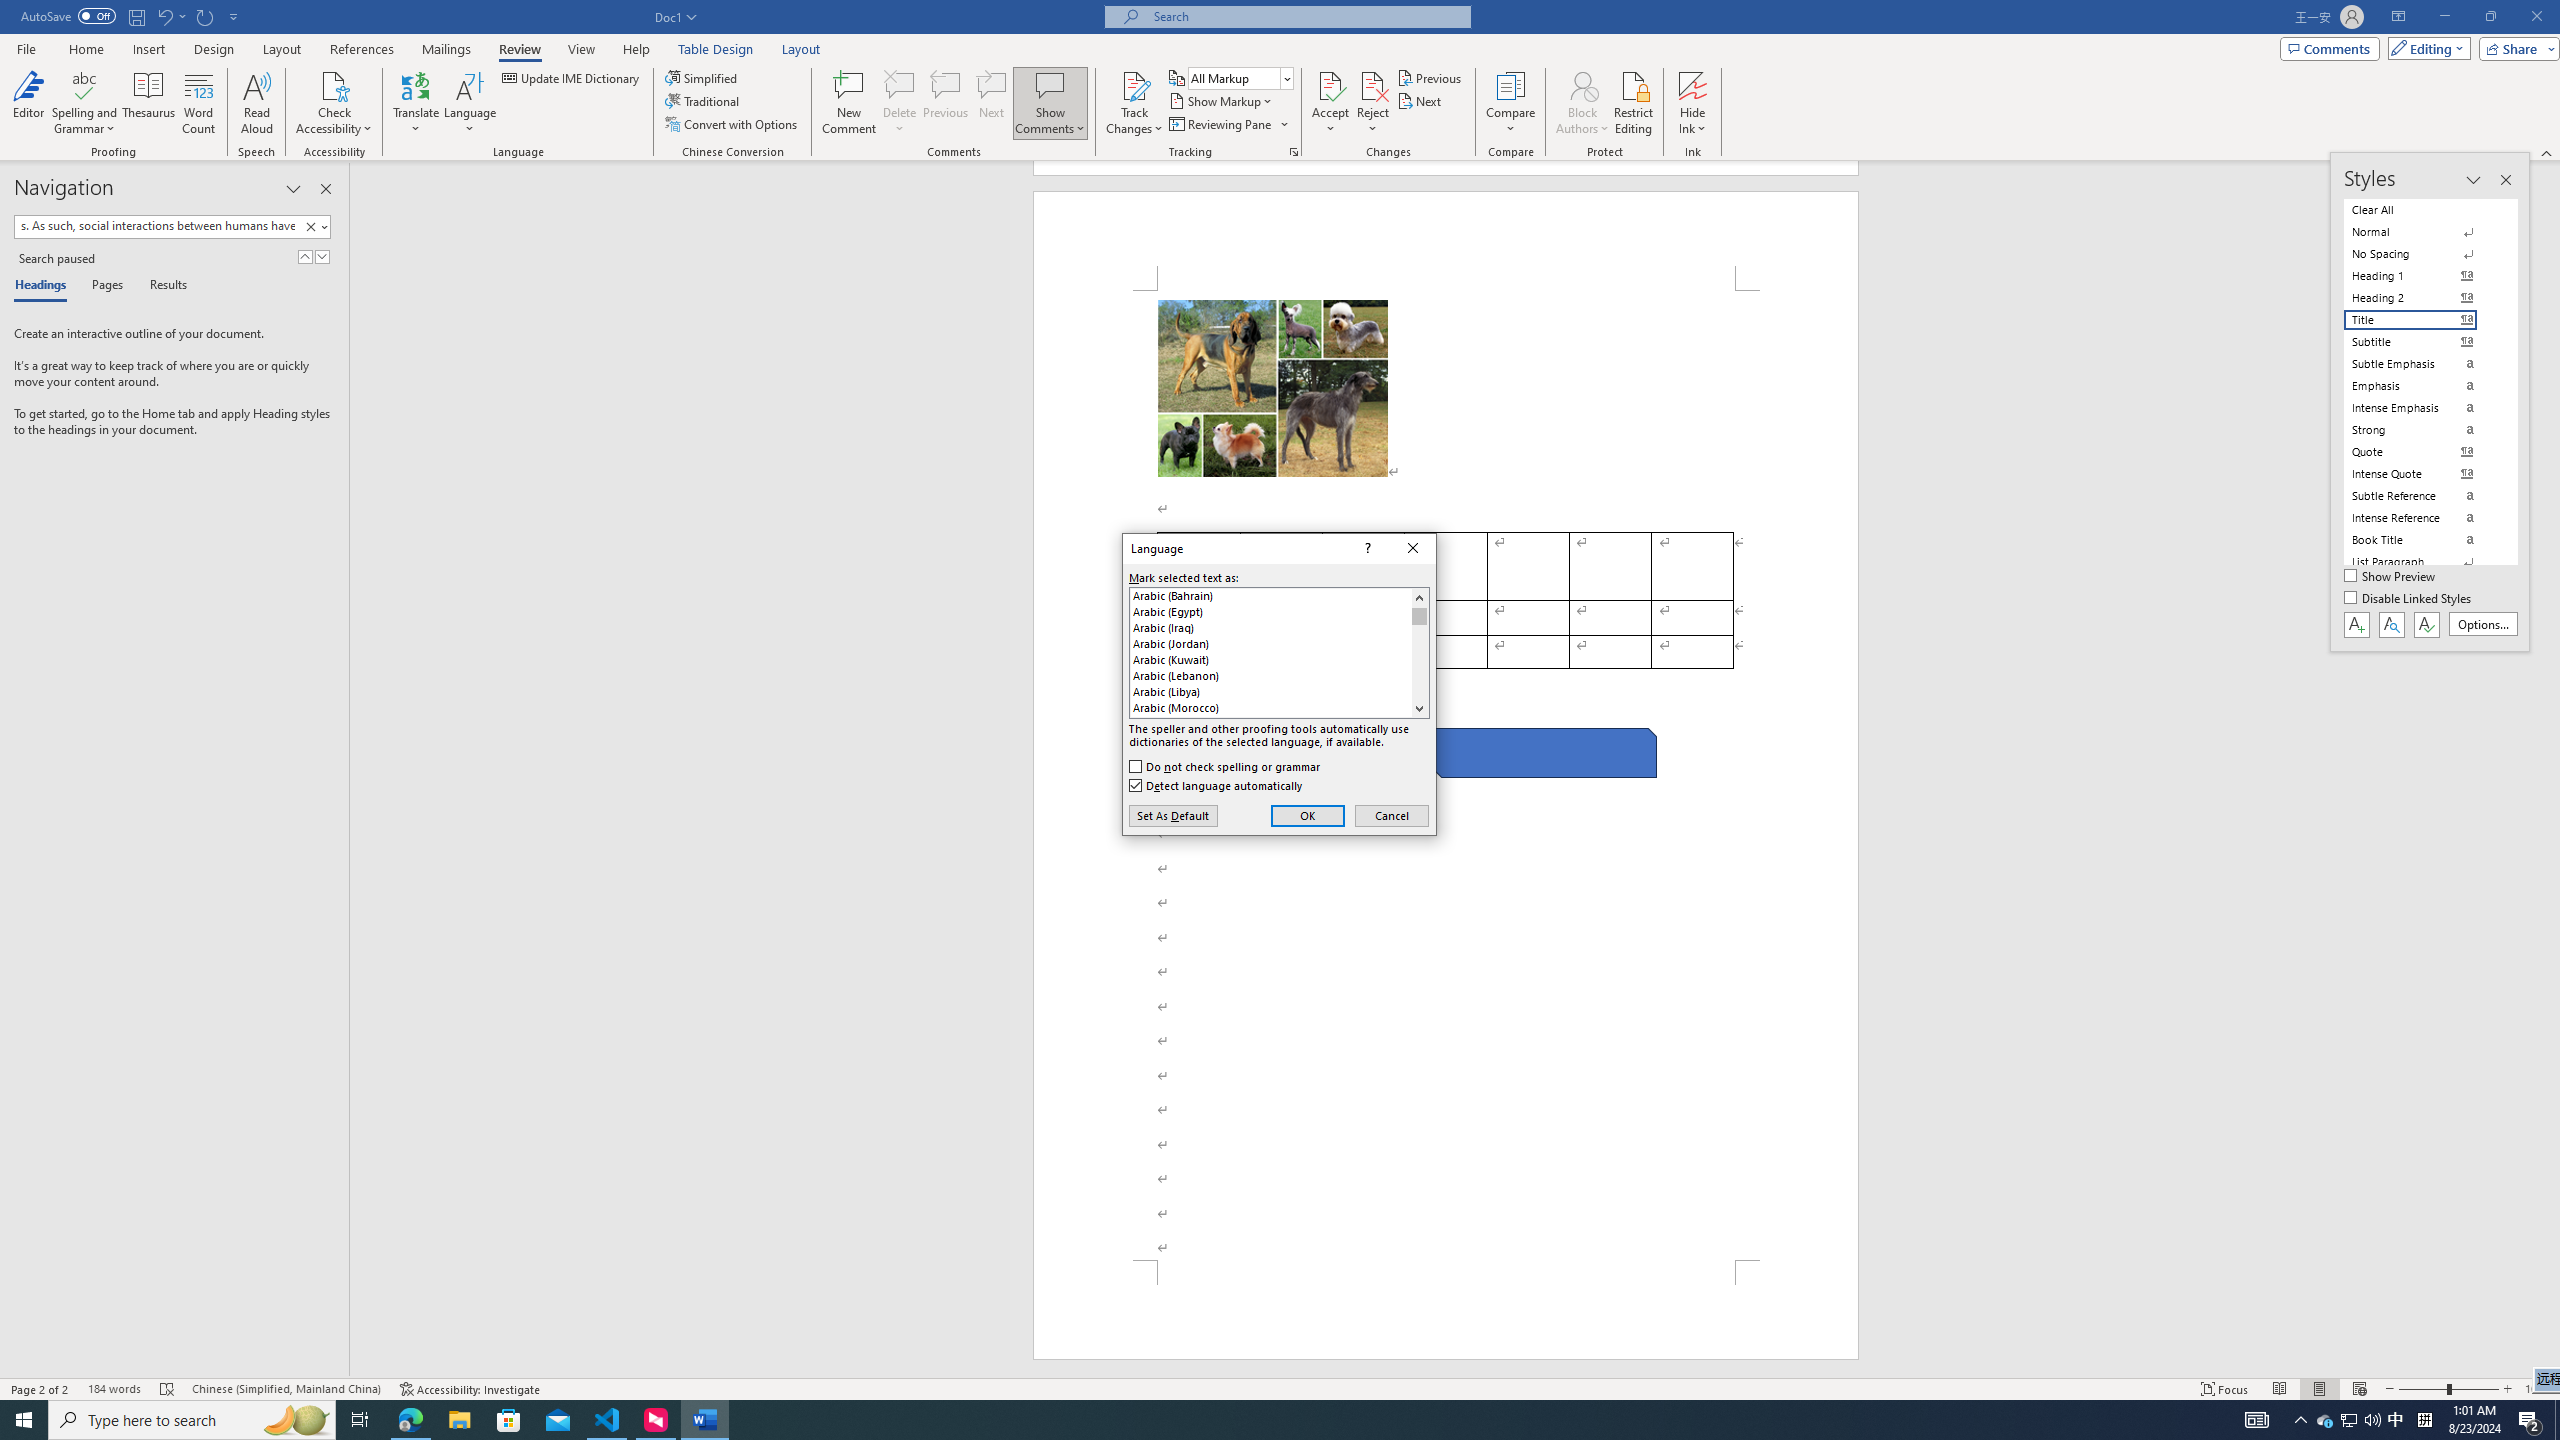  What do you see at coordinates (1367, 549) in the screenshot?
I see `Context help` at bounding box center [1367, 549].